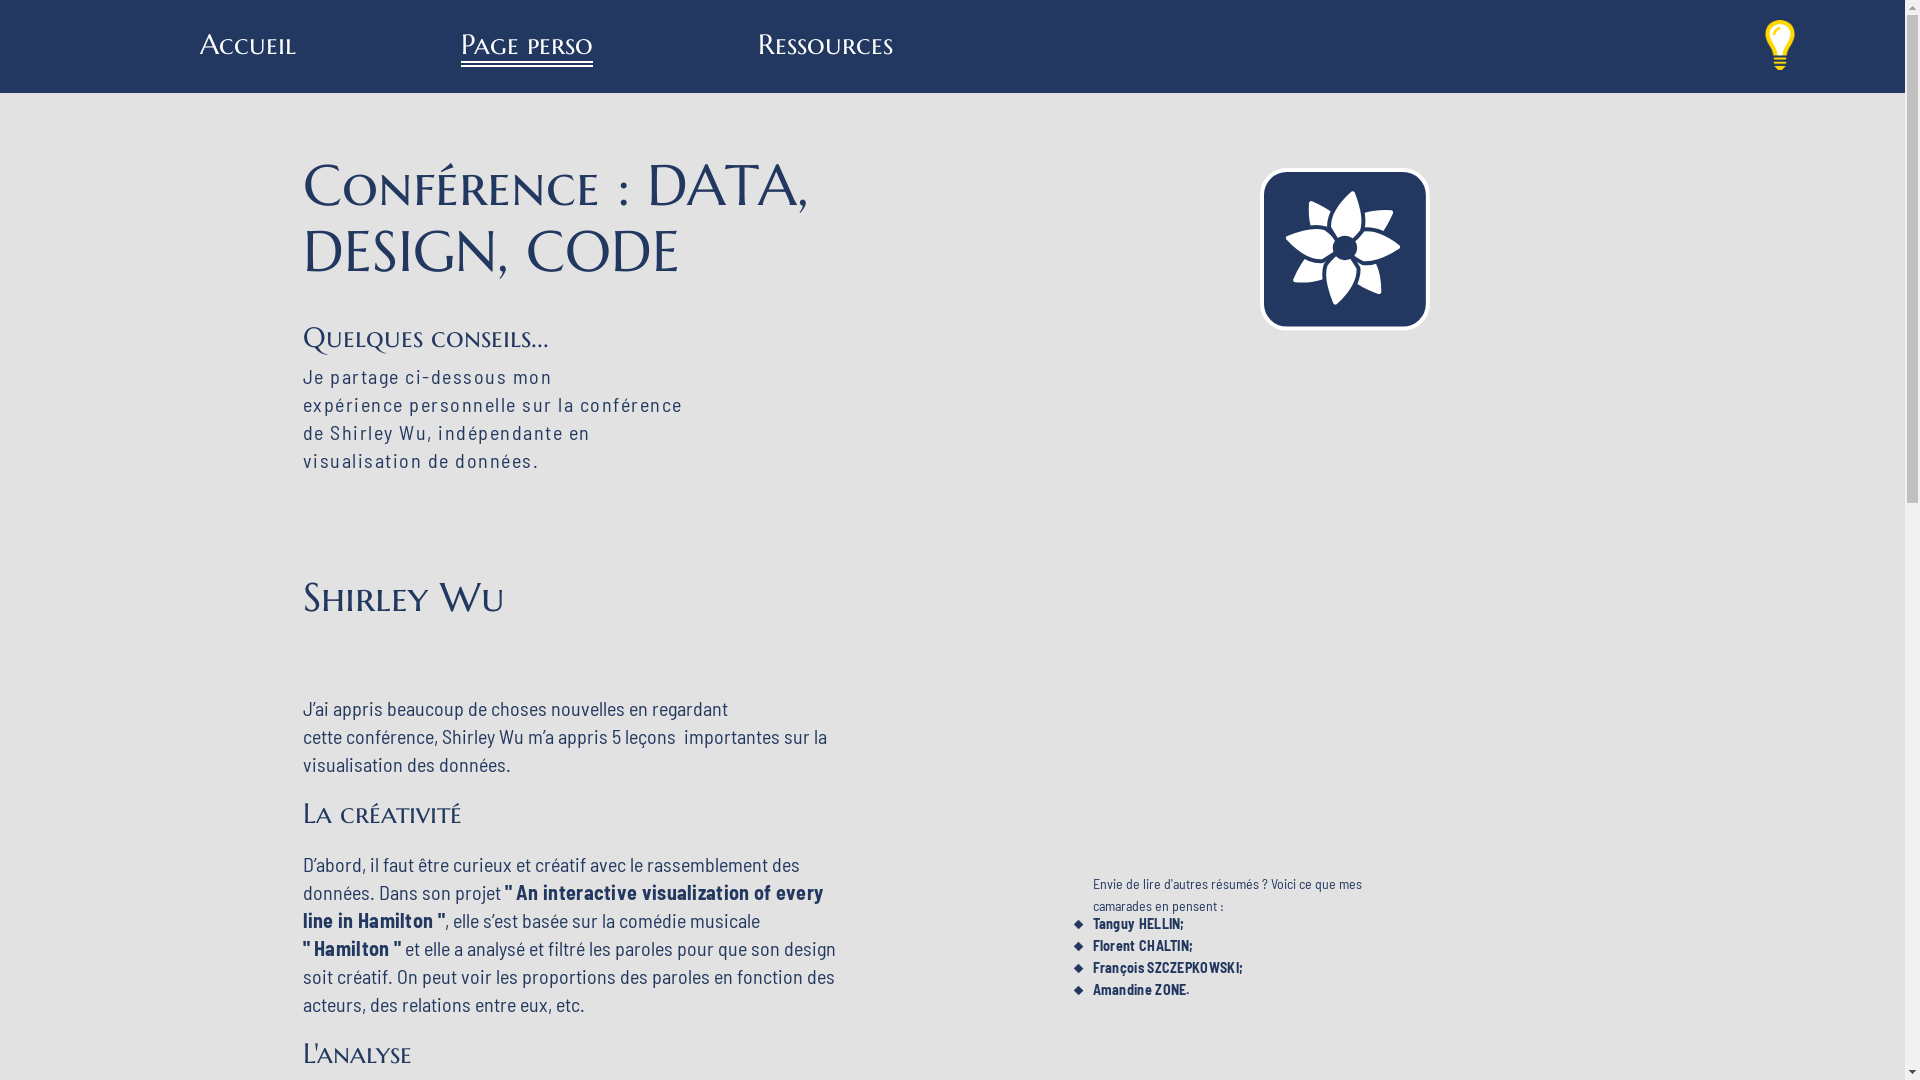  I want to click on Accueil, so click(248, 48).